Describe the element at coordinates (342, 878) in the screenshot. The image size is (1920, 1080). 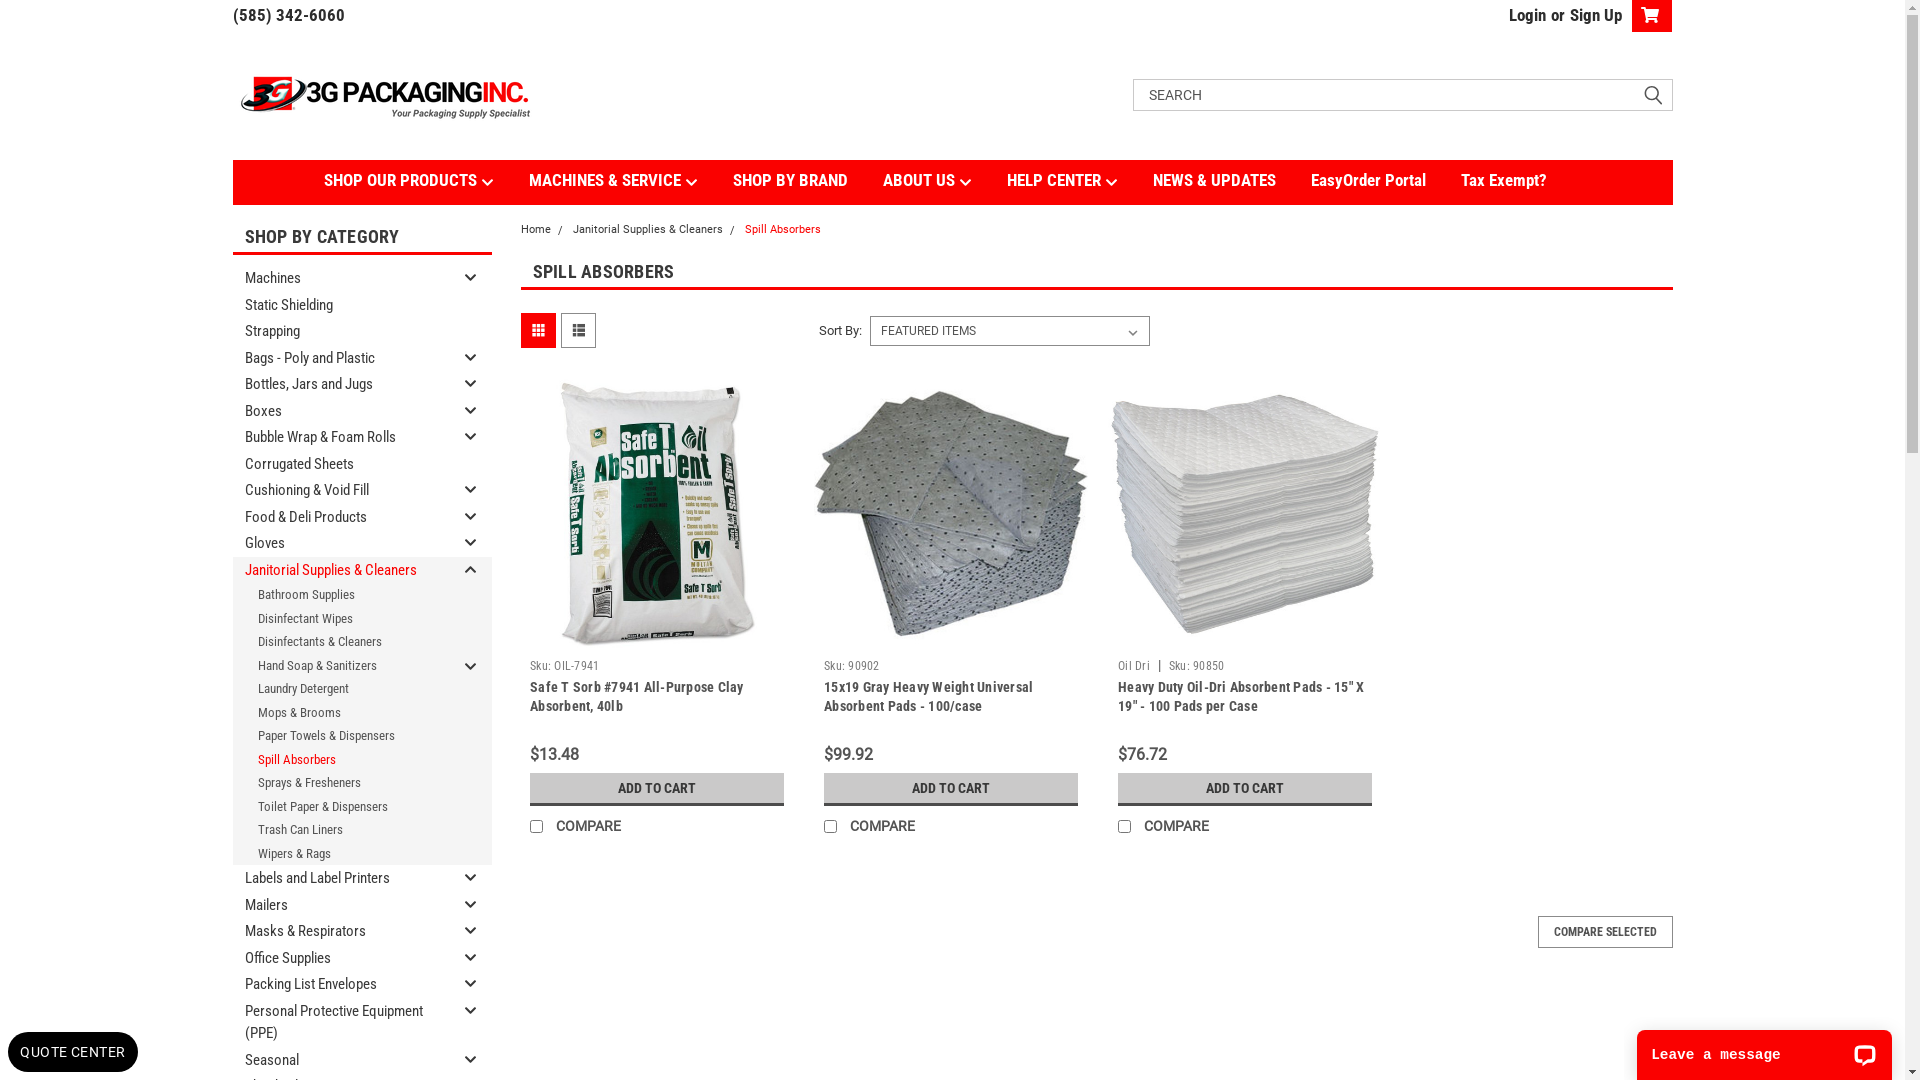
I see `Labels and Label Printers` at that location.